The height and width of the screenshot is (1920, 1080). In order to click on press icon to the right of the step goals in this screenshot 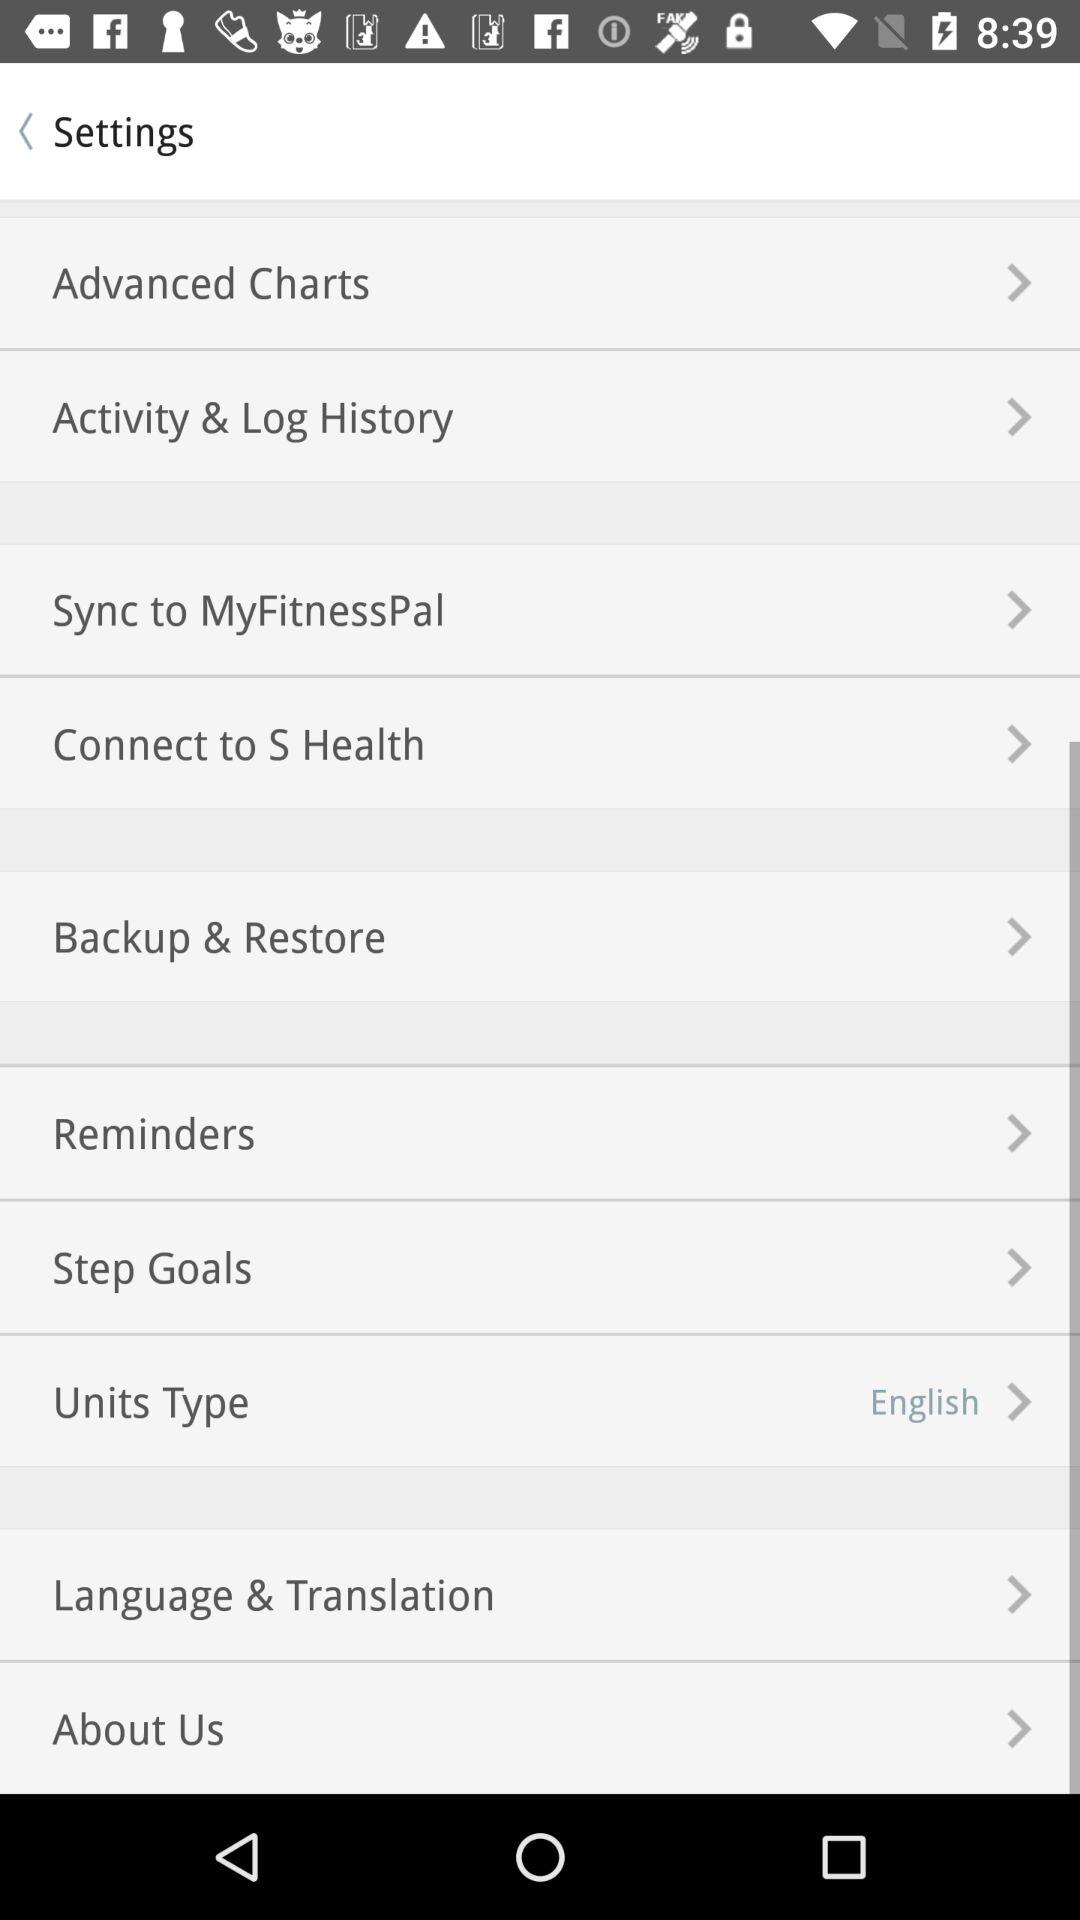, I will do `click(925, 1401)`.